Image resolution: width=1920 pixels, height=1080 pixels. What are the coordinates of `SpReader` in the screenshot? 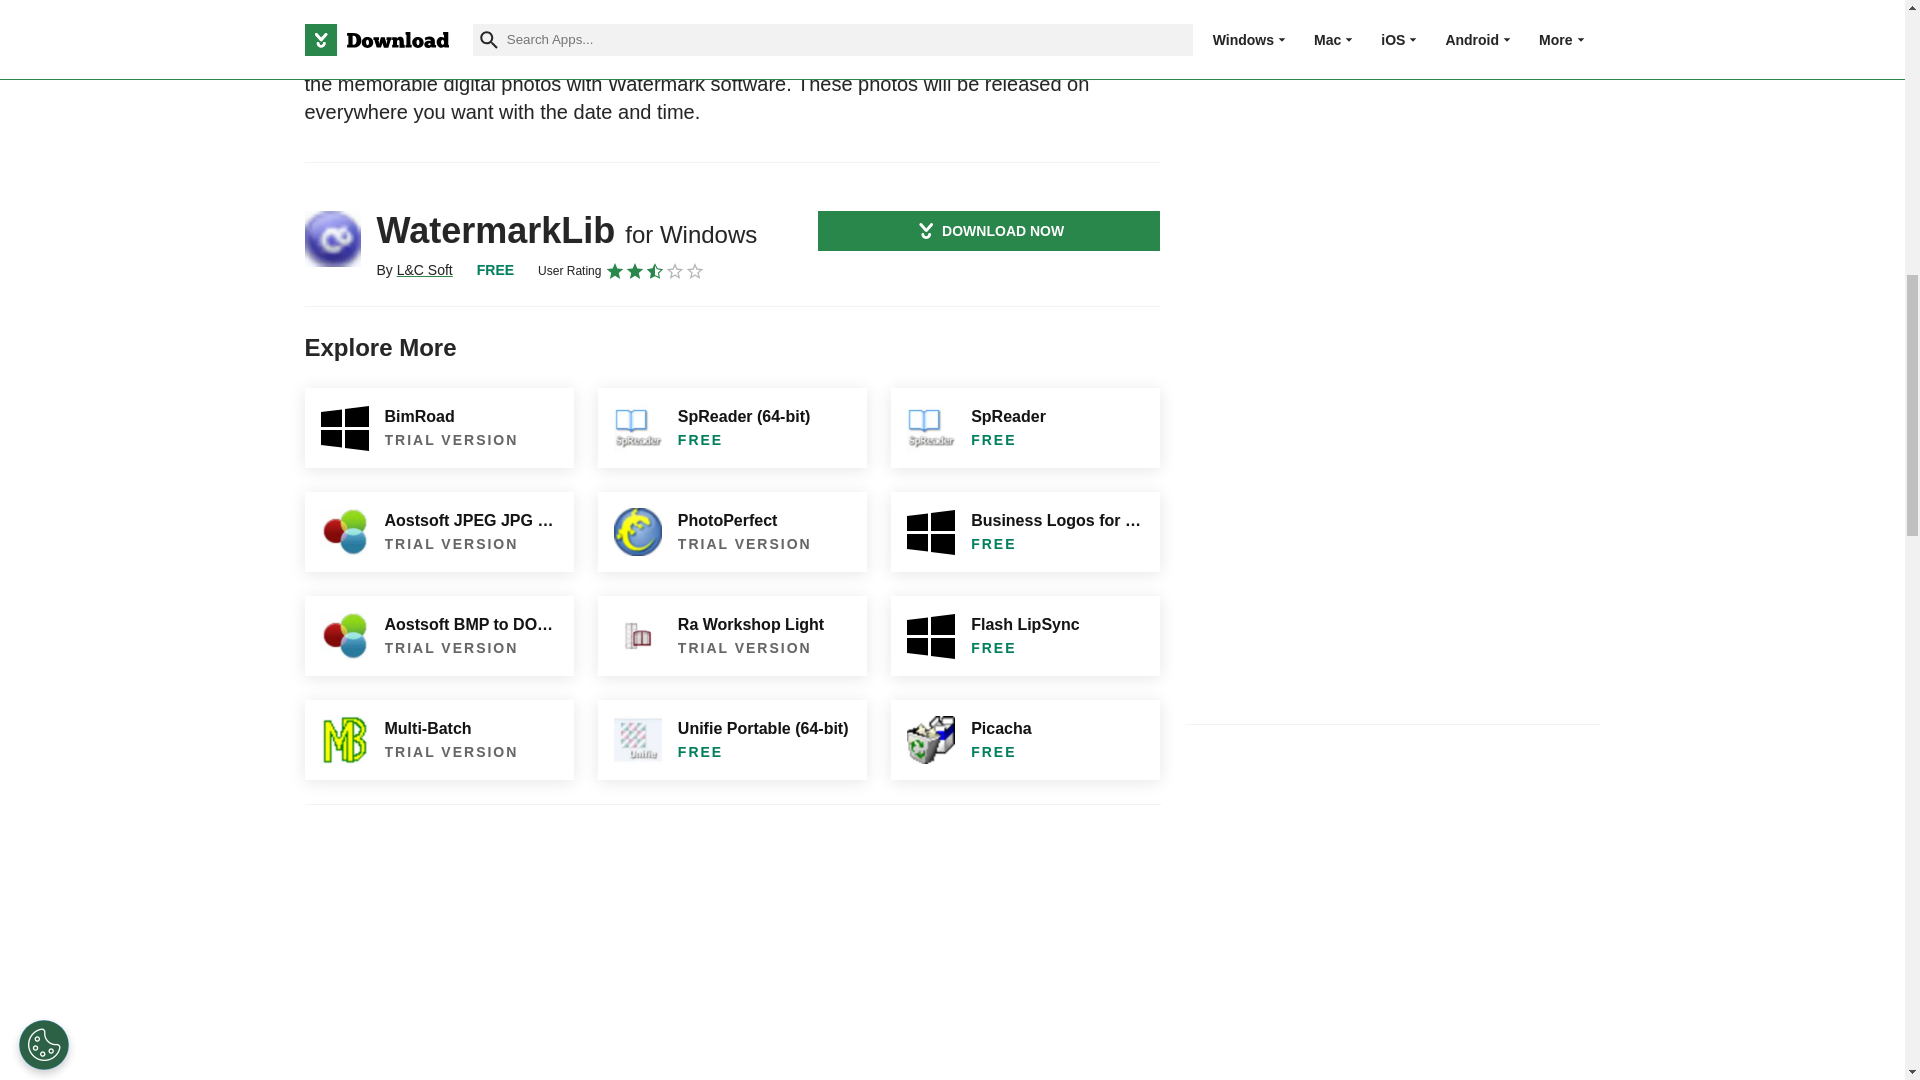 It's located at (1024, 427).